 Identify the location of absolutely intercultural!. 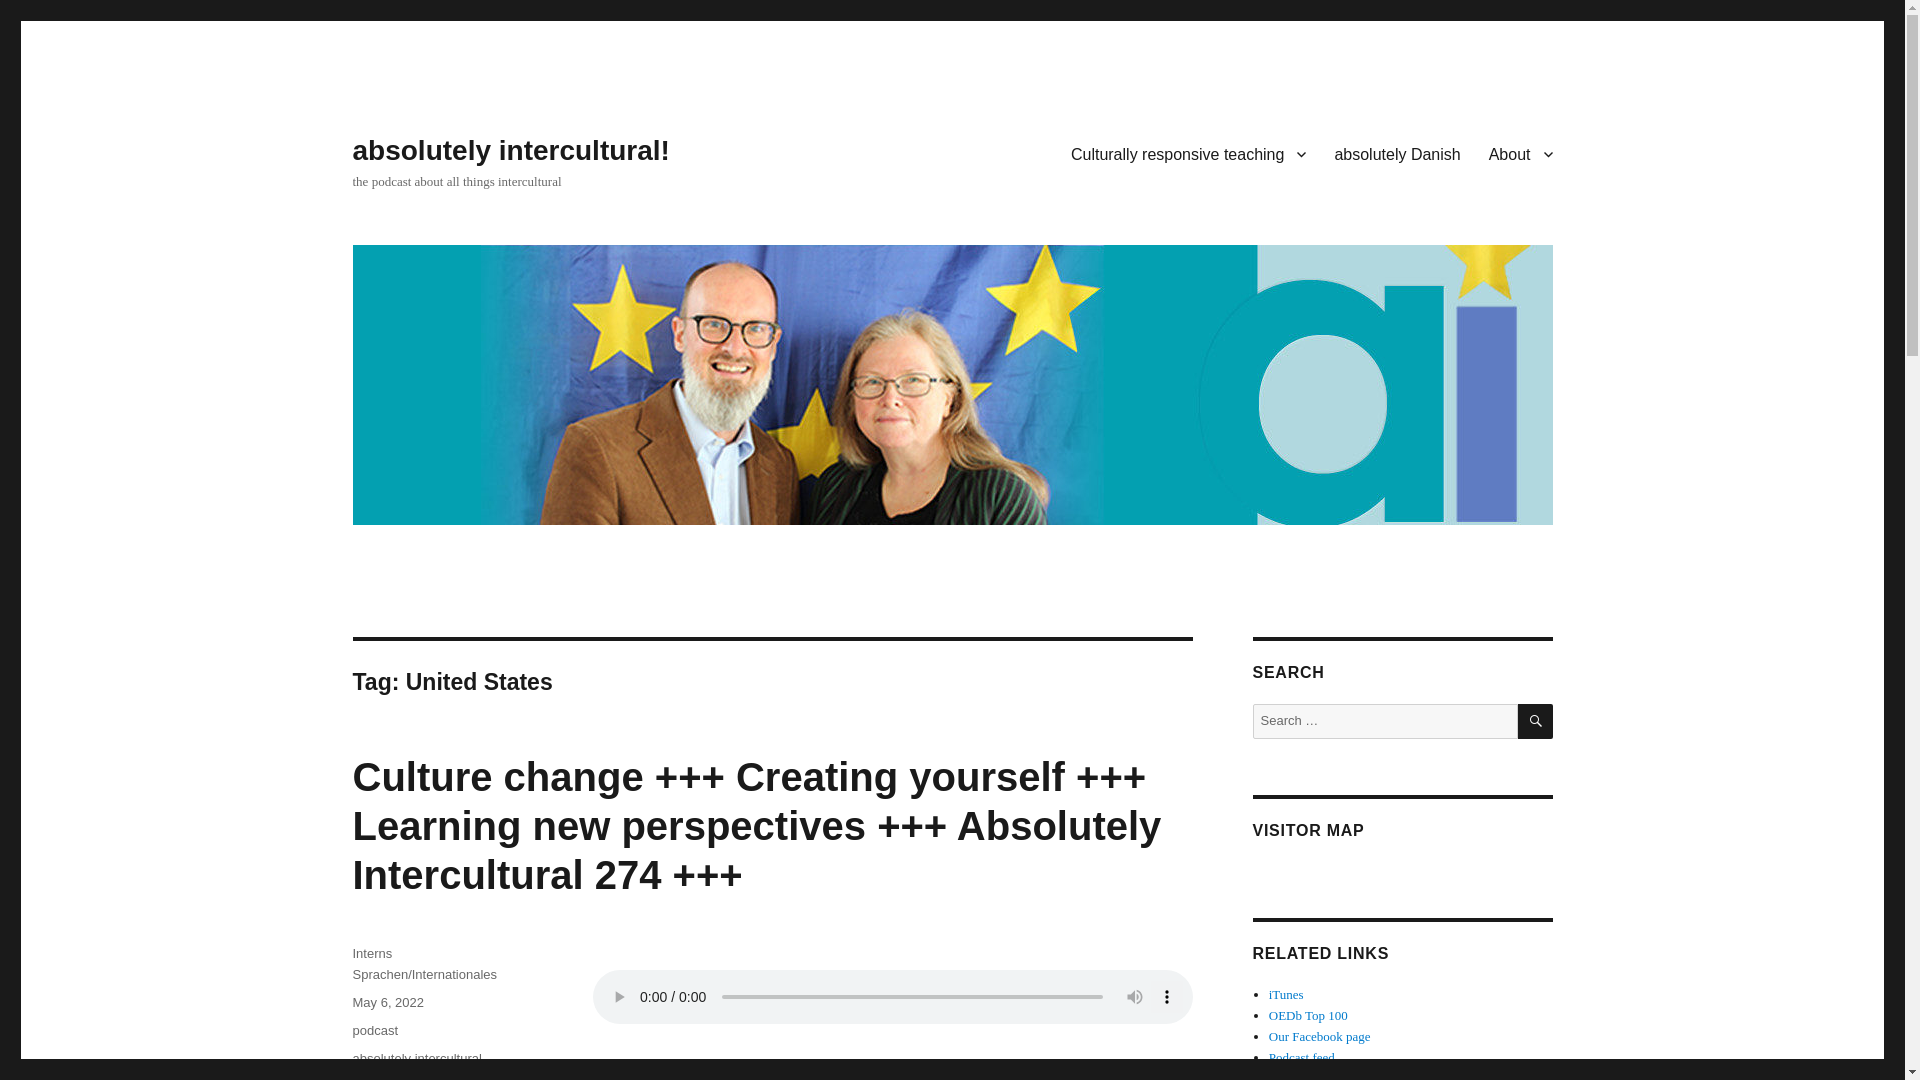
(510, 150).